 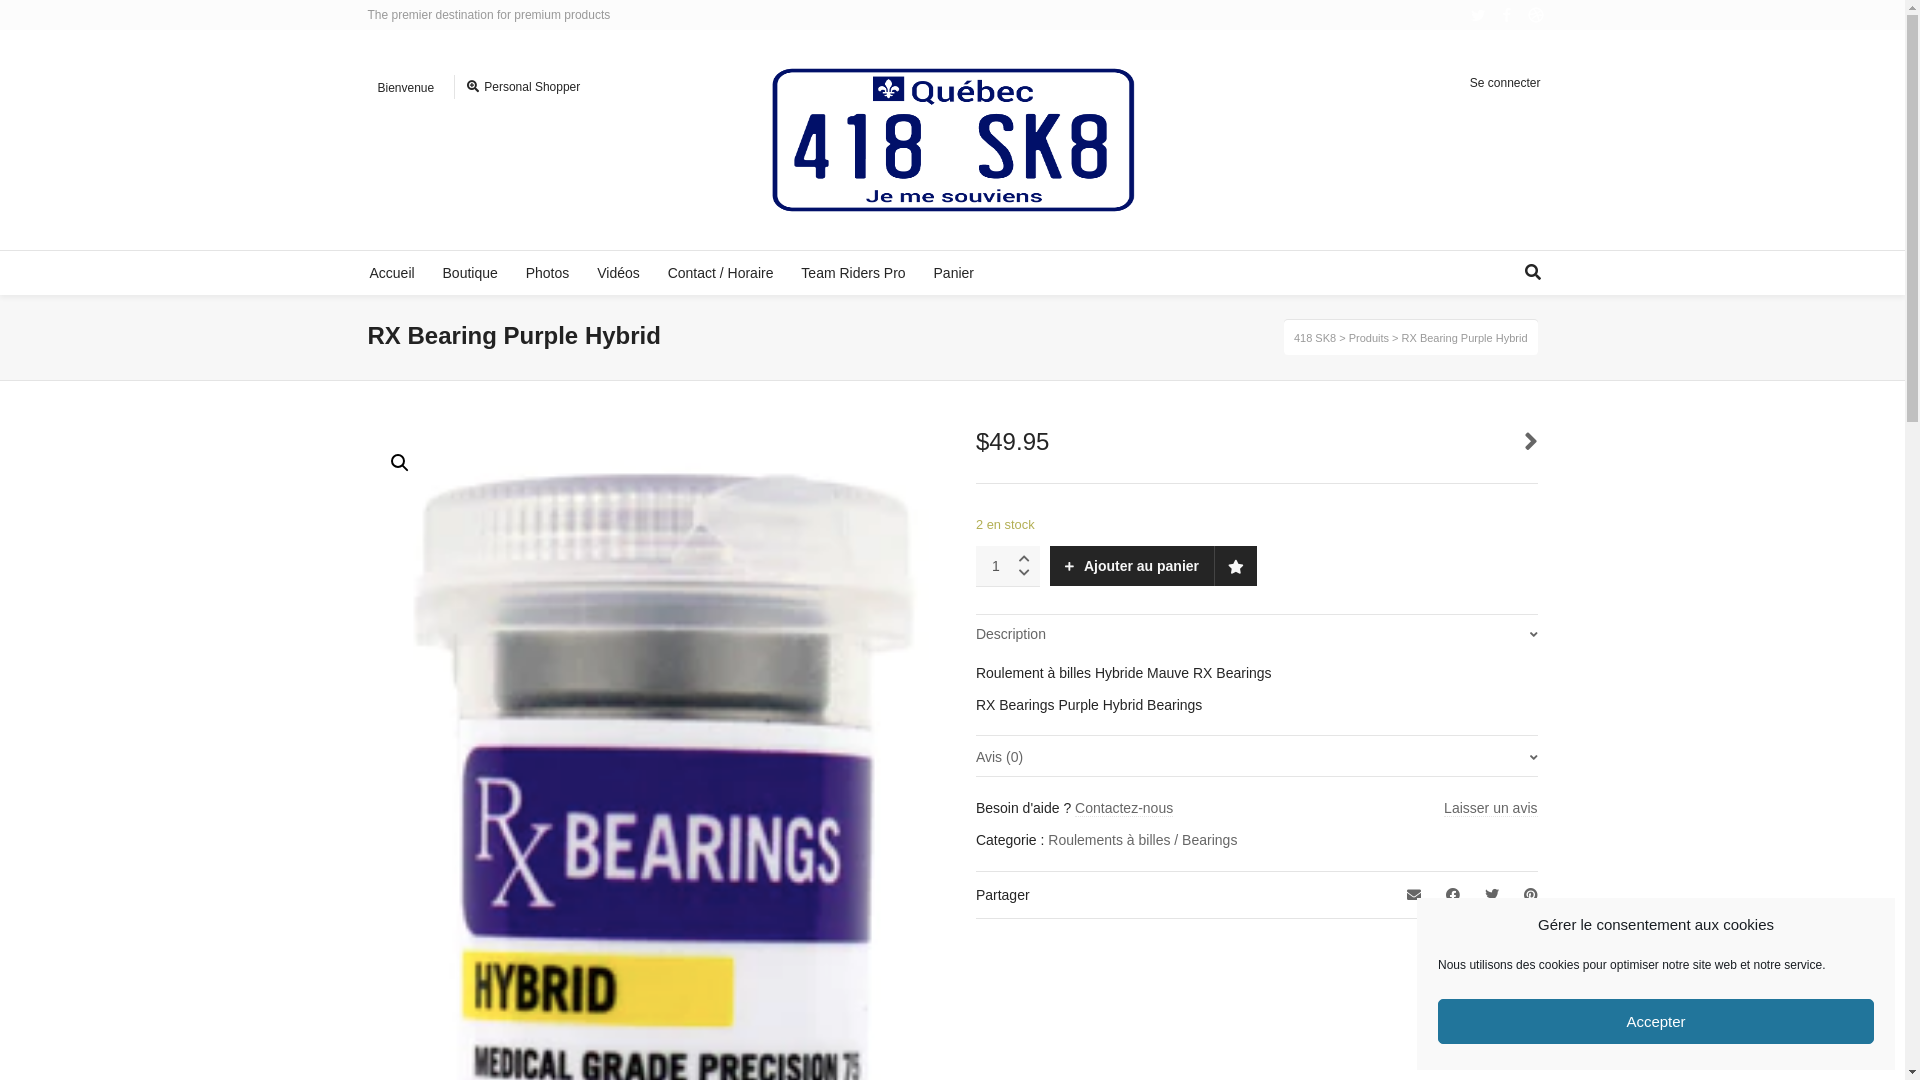 I want to click on Produits, so click(x=1369, y=338).